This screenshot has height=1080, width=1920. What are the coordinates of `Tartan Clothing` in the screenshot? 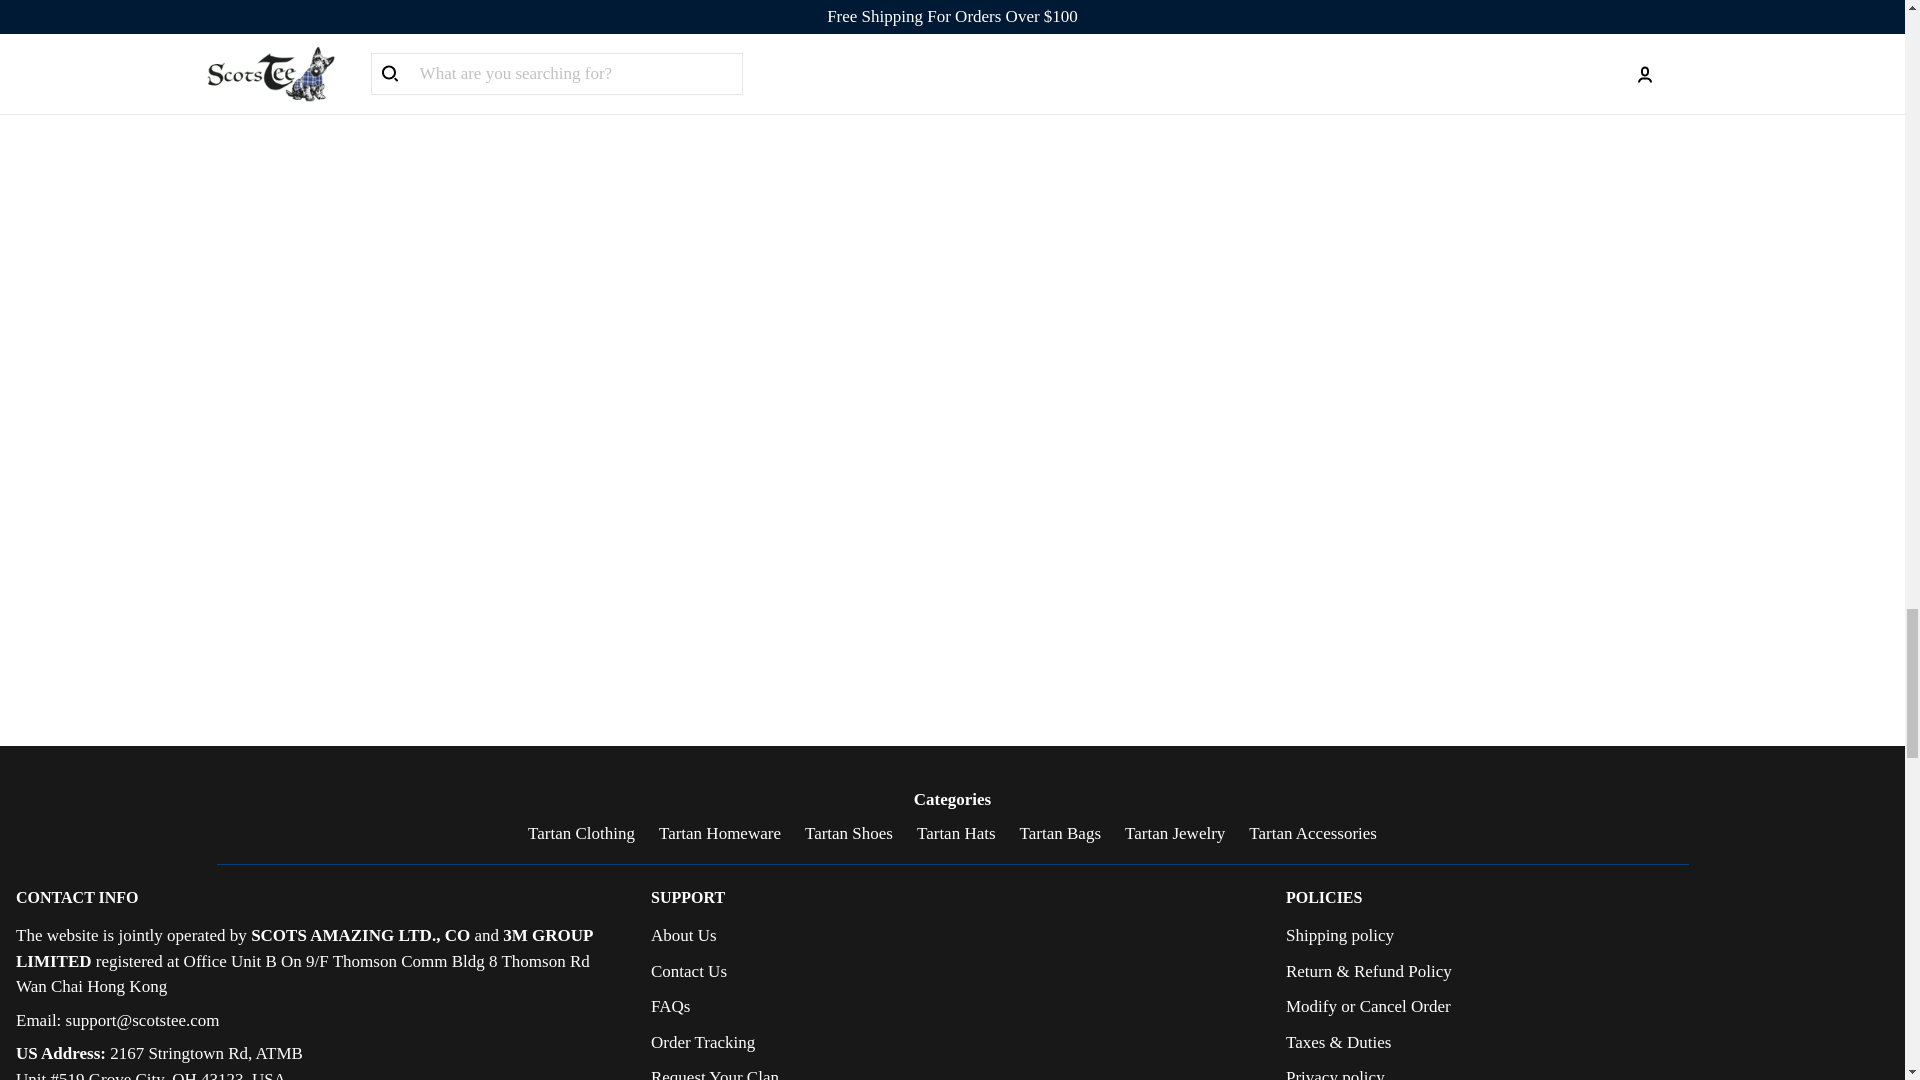 It's located at (582, 834).